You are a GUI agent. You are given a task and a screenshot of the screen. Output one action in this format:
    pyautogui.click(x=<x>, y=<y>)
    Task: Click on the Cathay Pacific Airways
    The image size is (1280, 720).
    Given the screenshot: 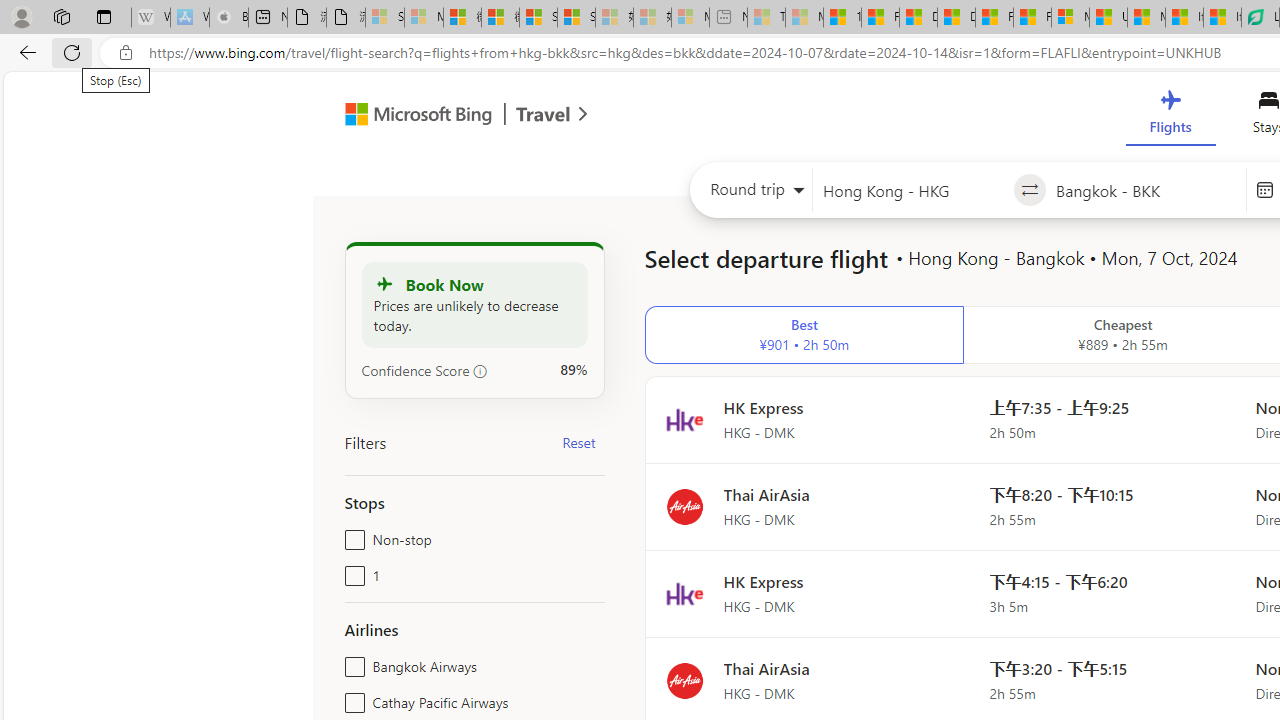 What is the action you would take?
    pyautogui.click(x=351, y=698)
    